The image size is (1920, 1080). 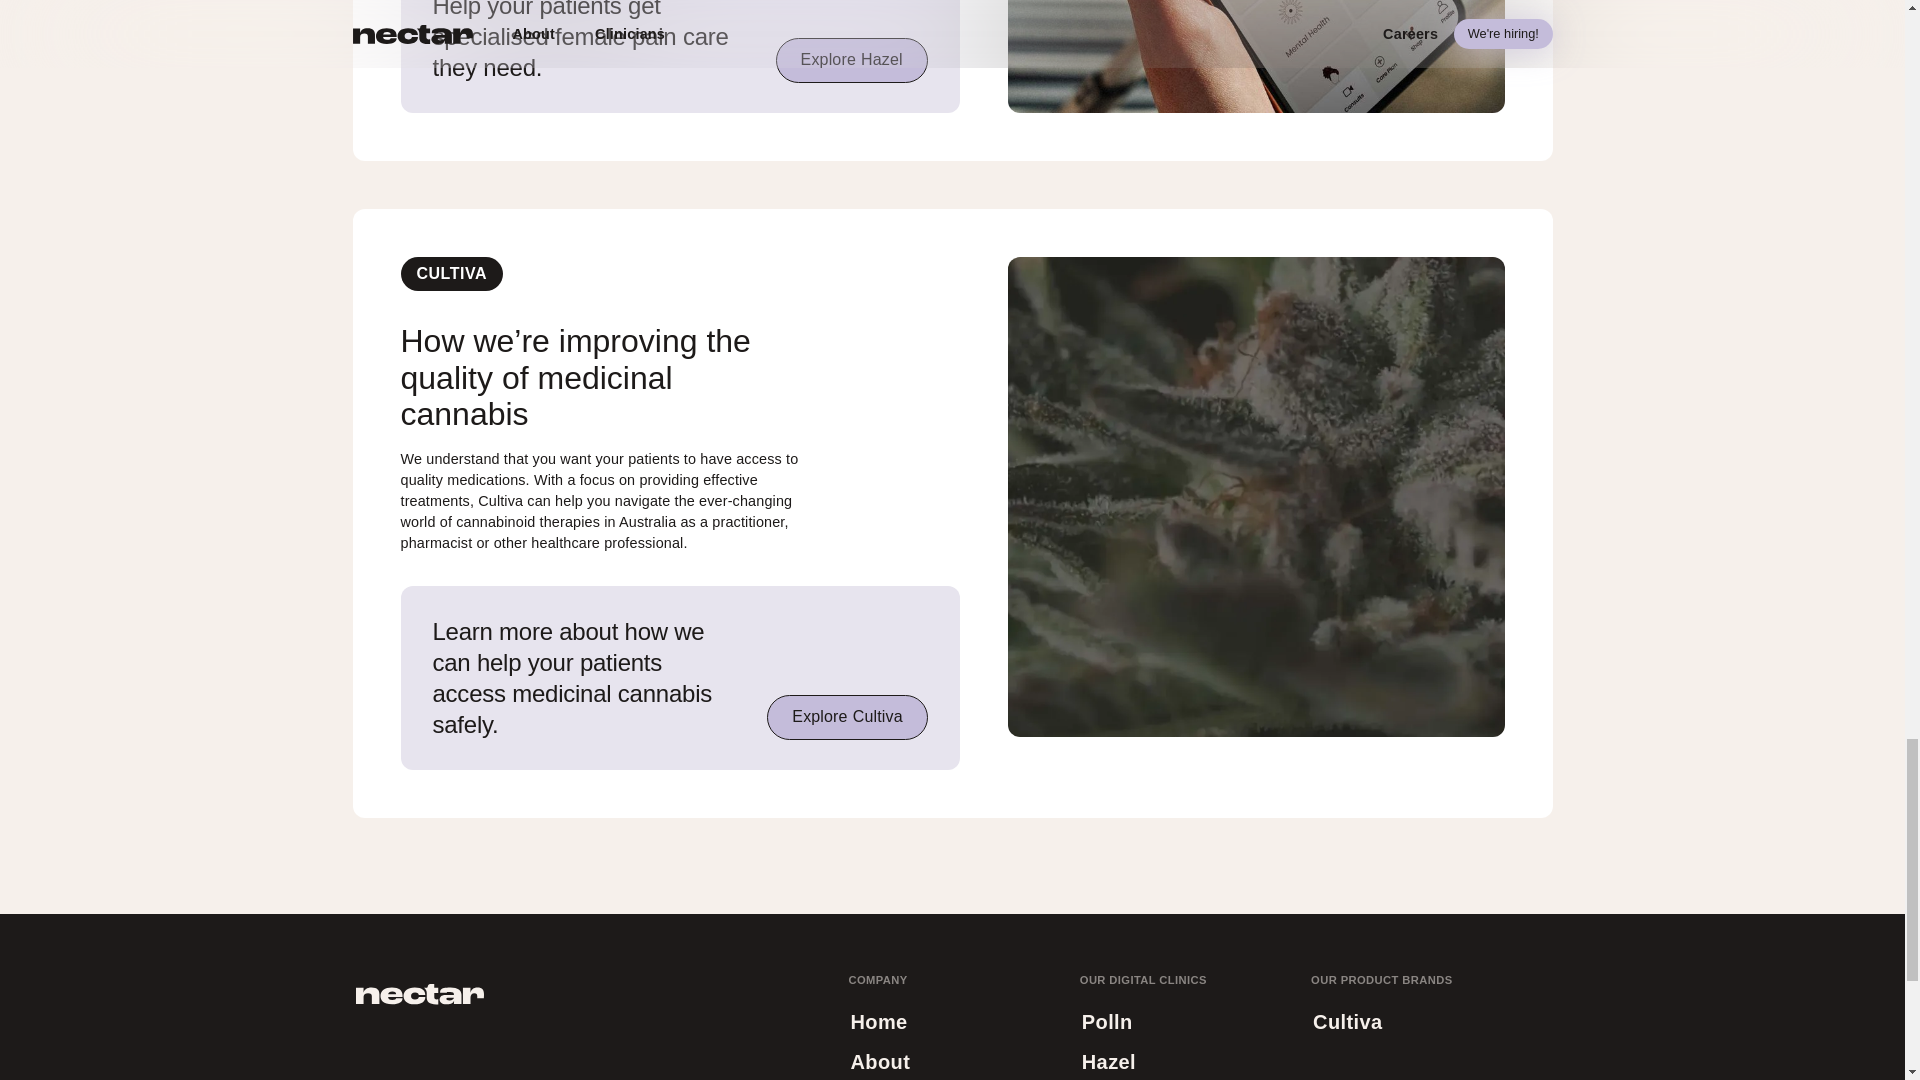 What do you see at coordinates (851, 60) in the screenshot?
I see `Cultiva` at bounding box center [851, 60].